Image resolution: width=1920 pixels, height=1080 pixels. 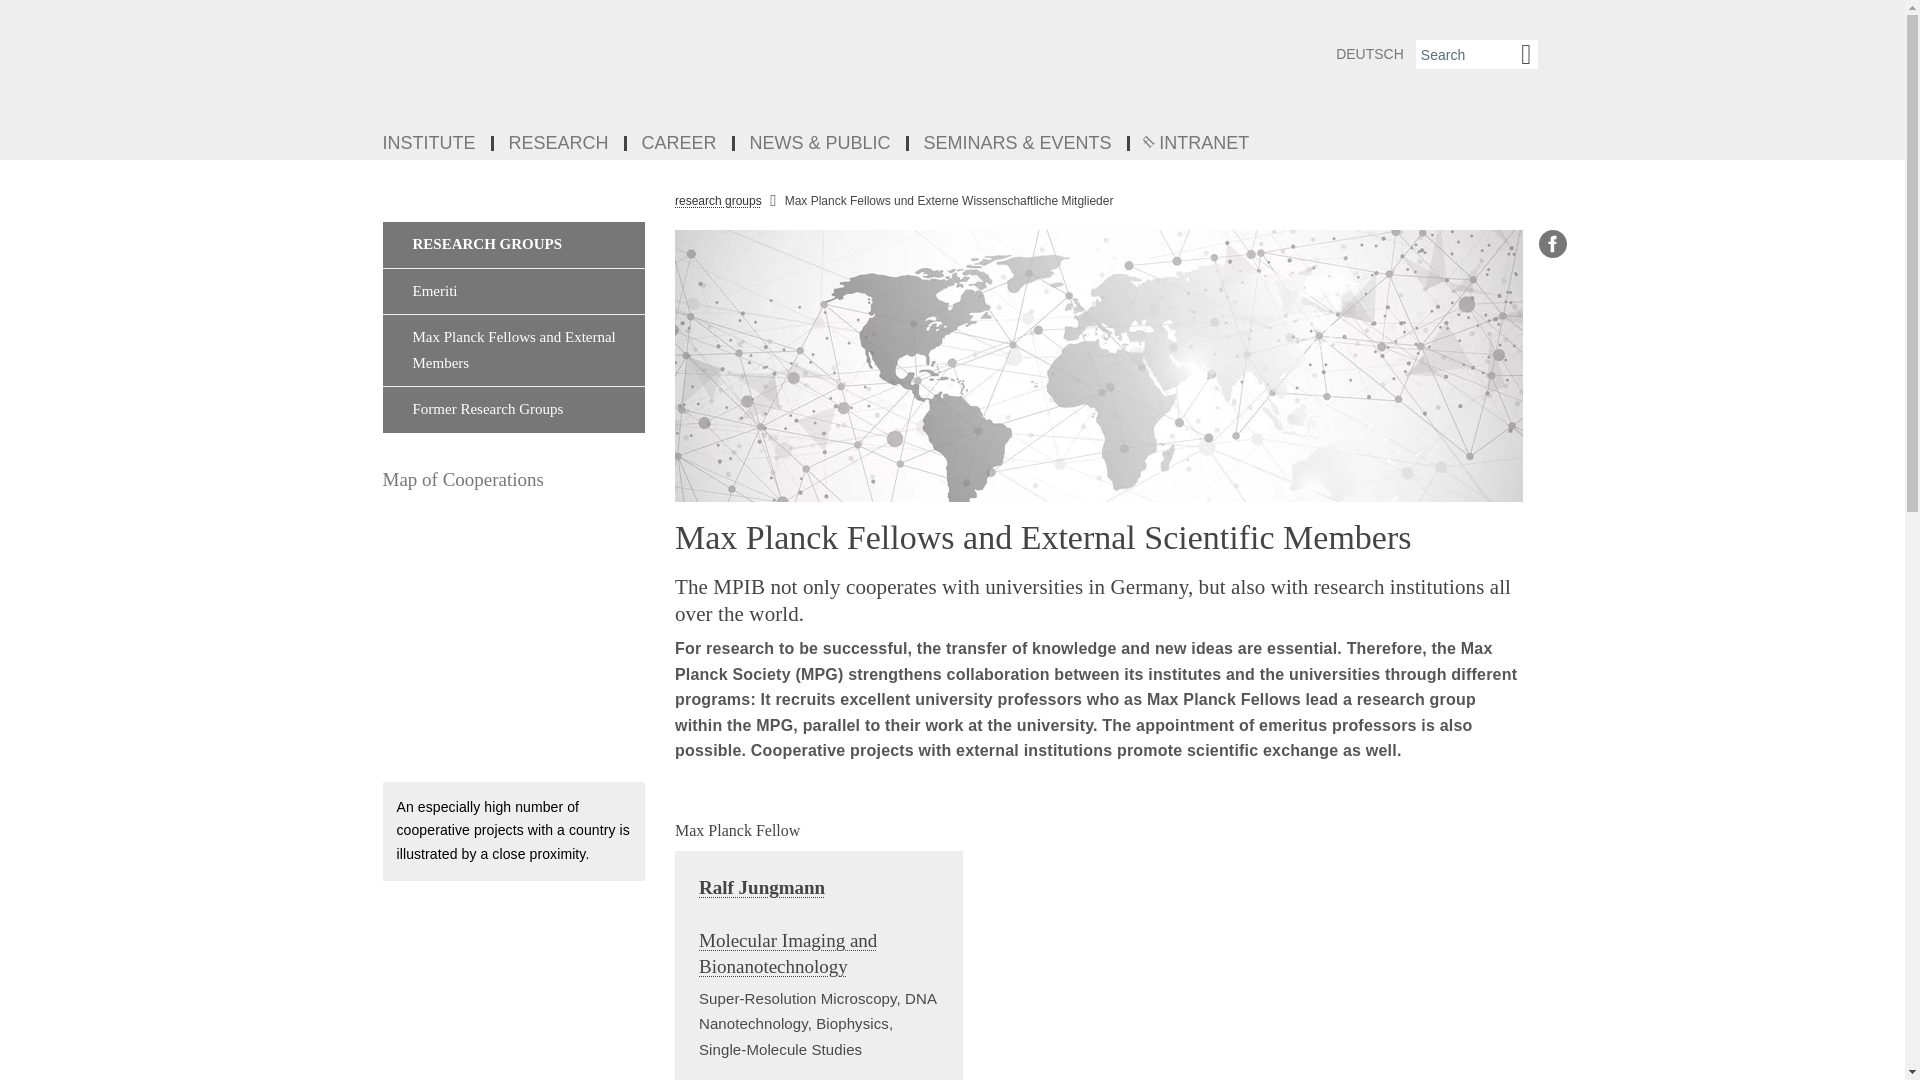 What do you see at coordinates (1552, 333) in the screenshot?
I see `Reddit` at bounding box center [1552, 333].